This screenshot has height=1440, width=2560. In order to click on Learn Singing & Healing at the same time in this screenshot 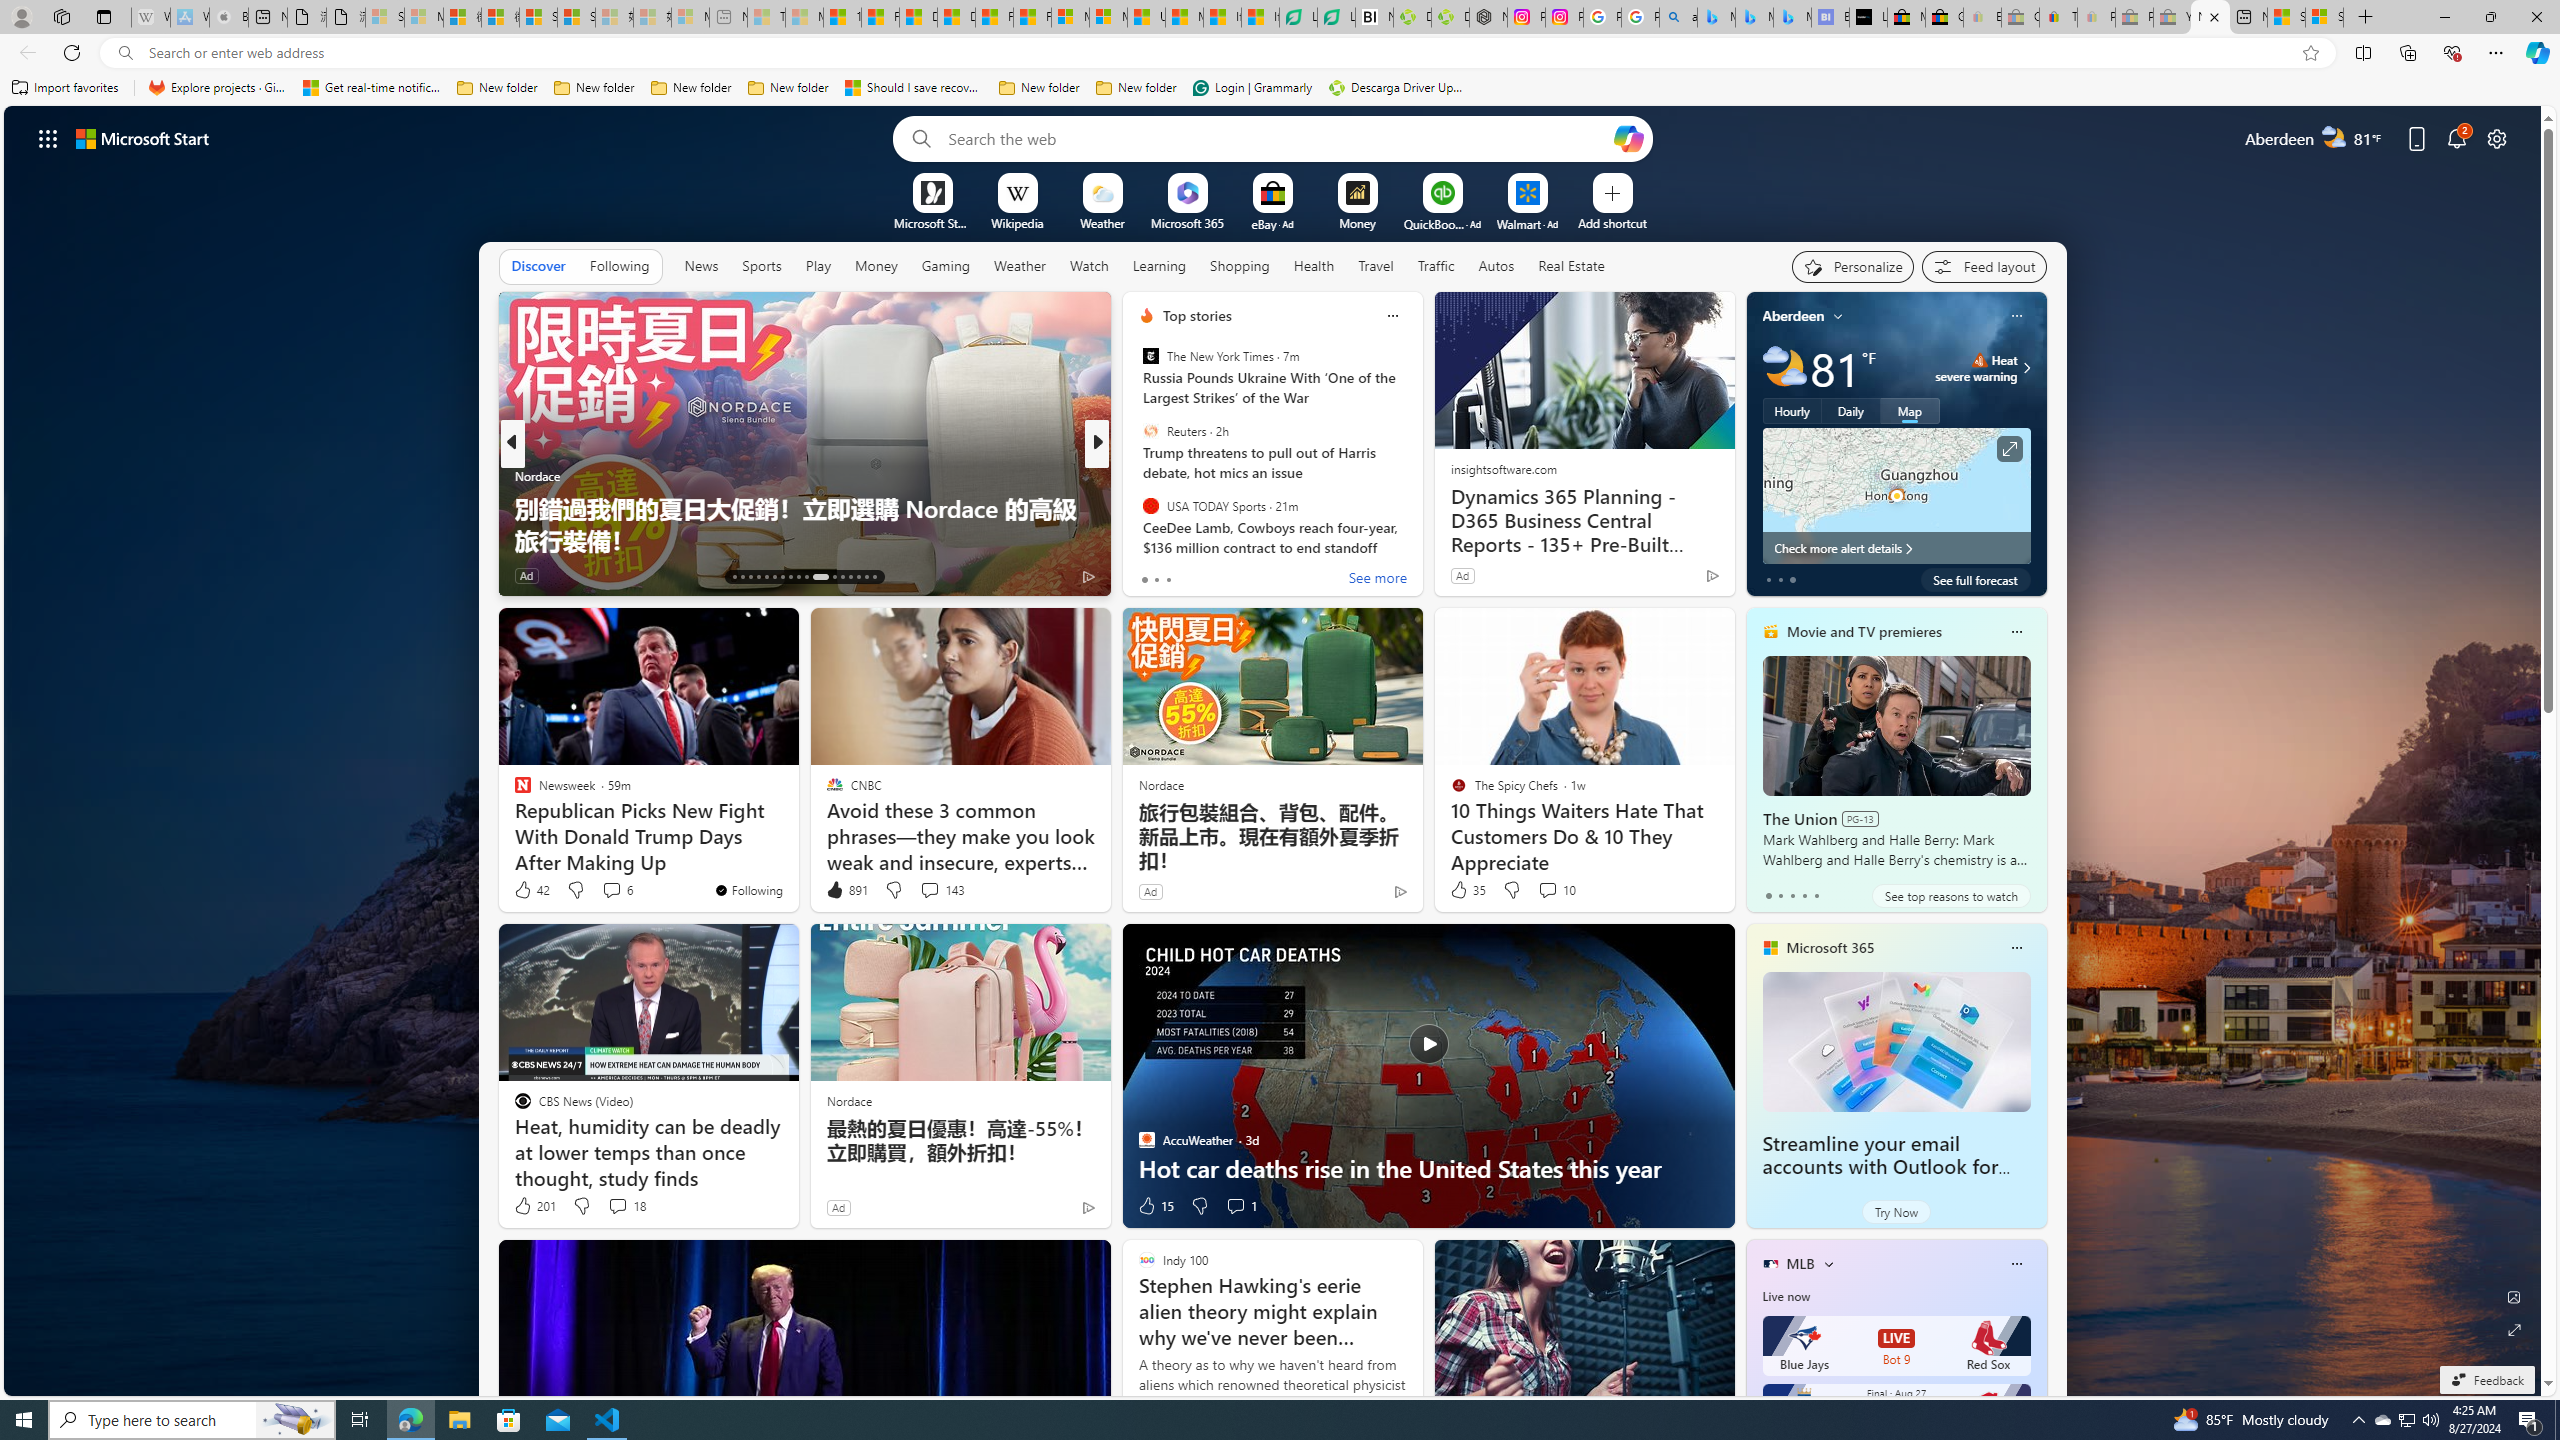, I will do `click(1419, 540)`.